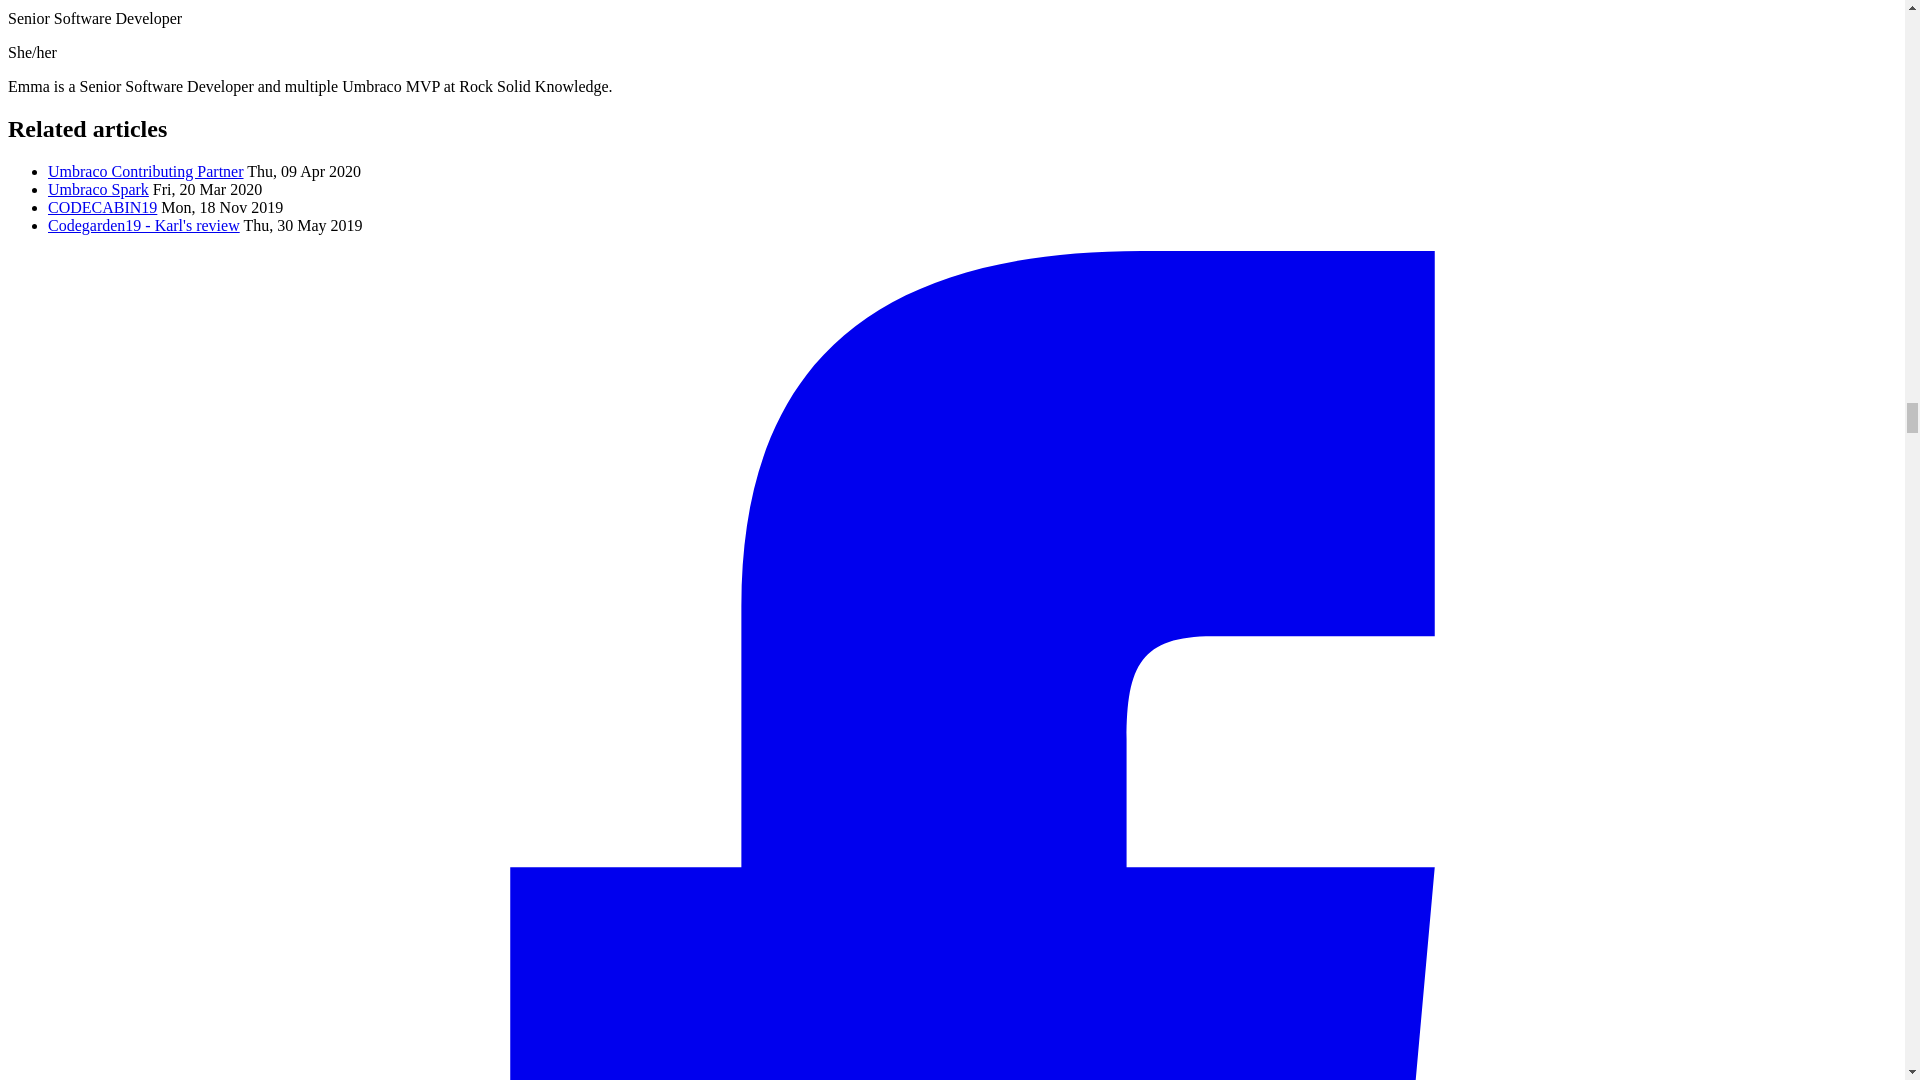  What do you see at coordinates (98, 189) in the screenshot?
I see `Umbraco Spark` at bounding box center [98, 189].